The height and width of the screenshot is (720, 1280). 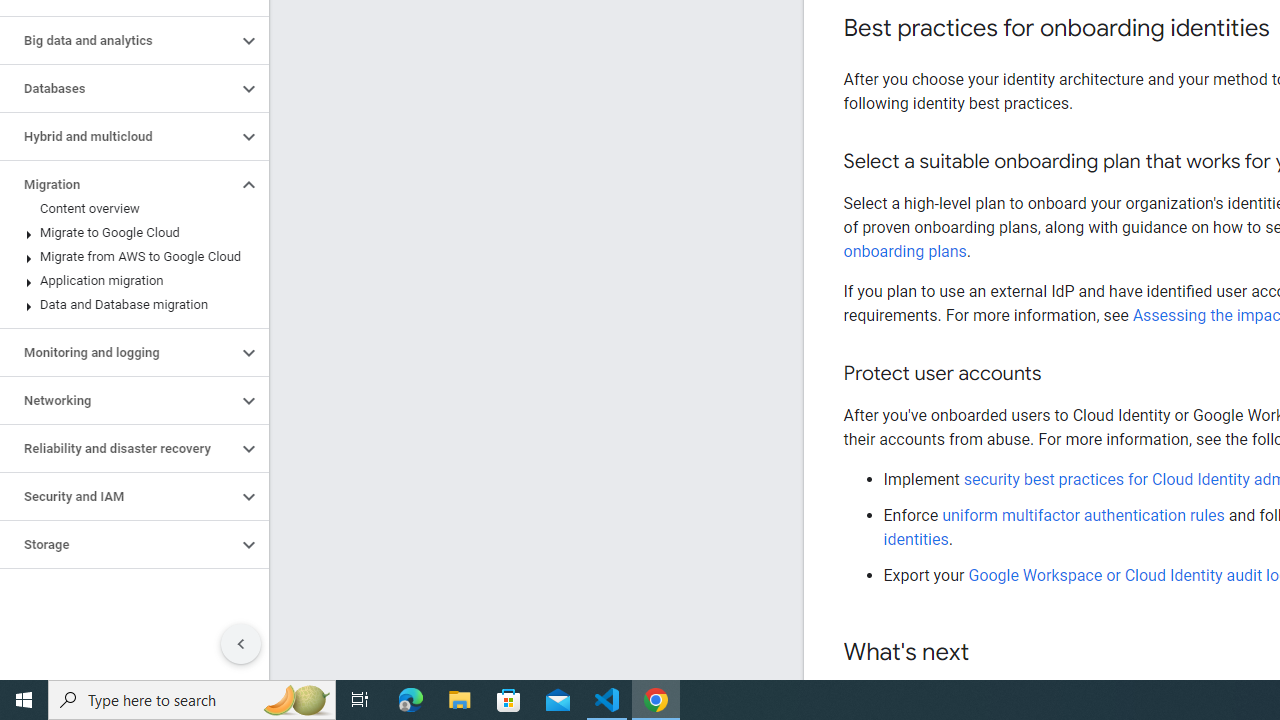 I want to click on uniform multifactor authentication rules , so click(x=1085, y=515).